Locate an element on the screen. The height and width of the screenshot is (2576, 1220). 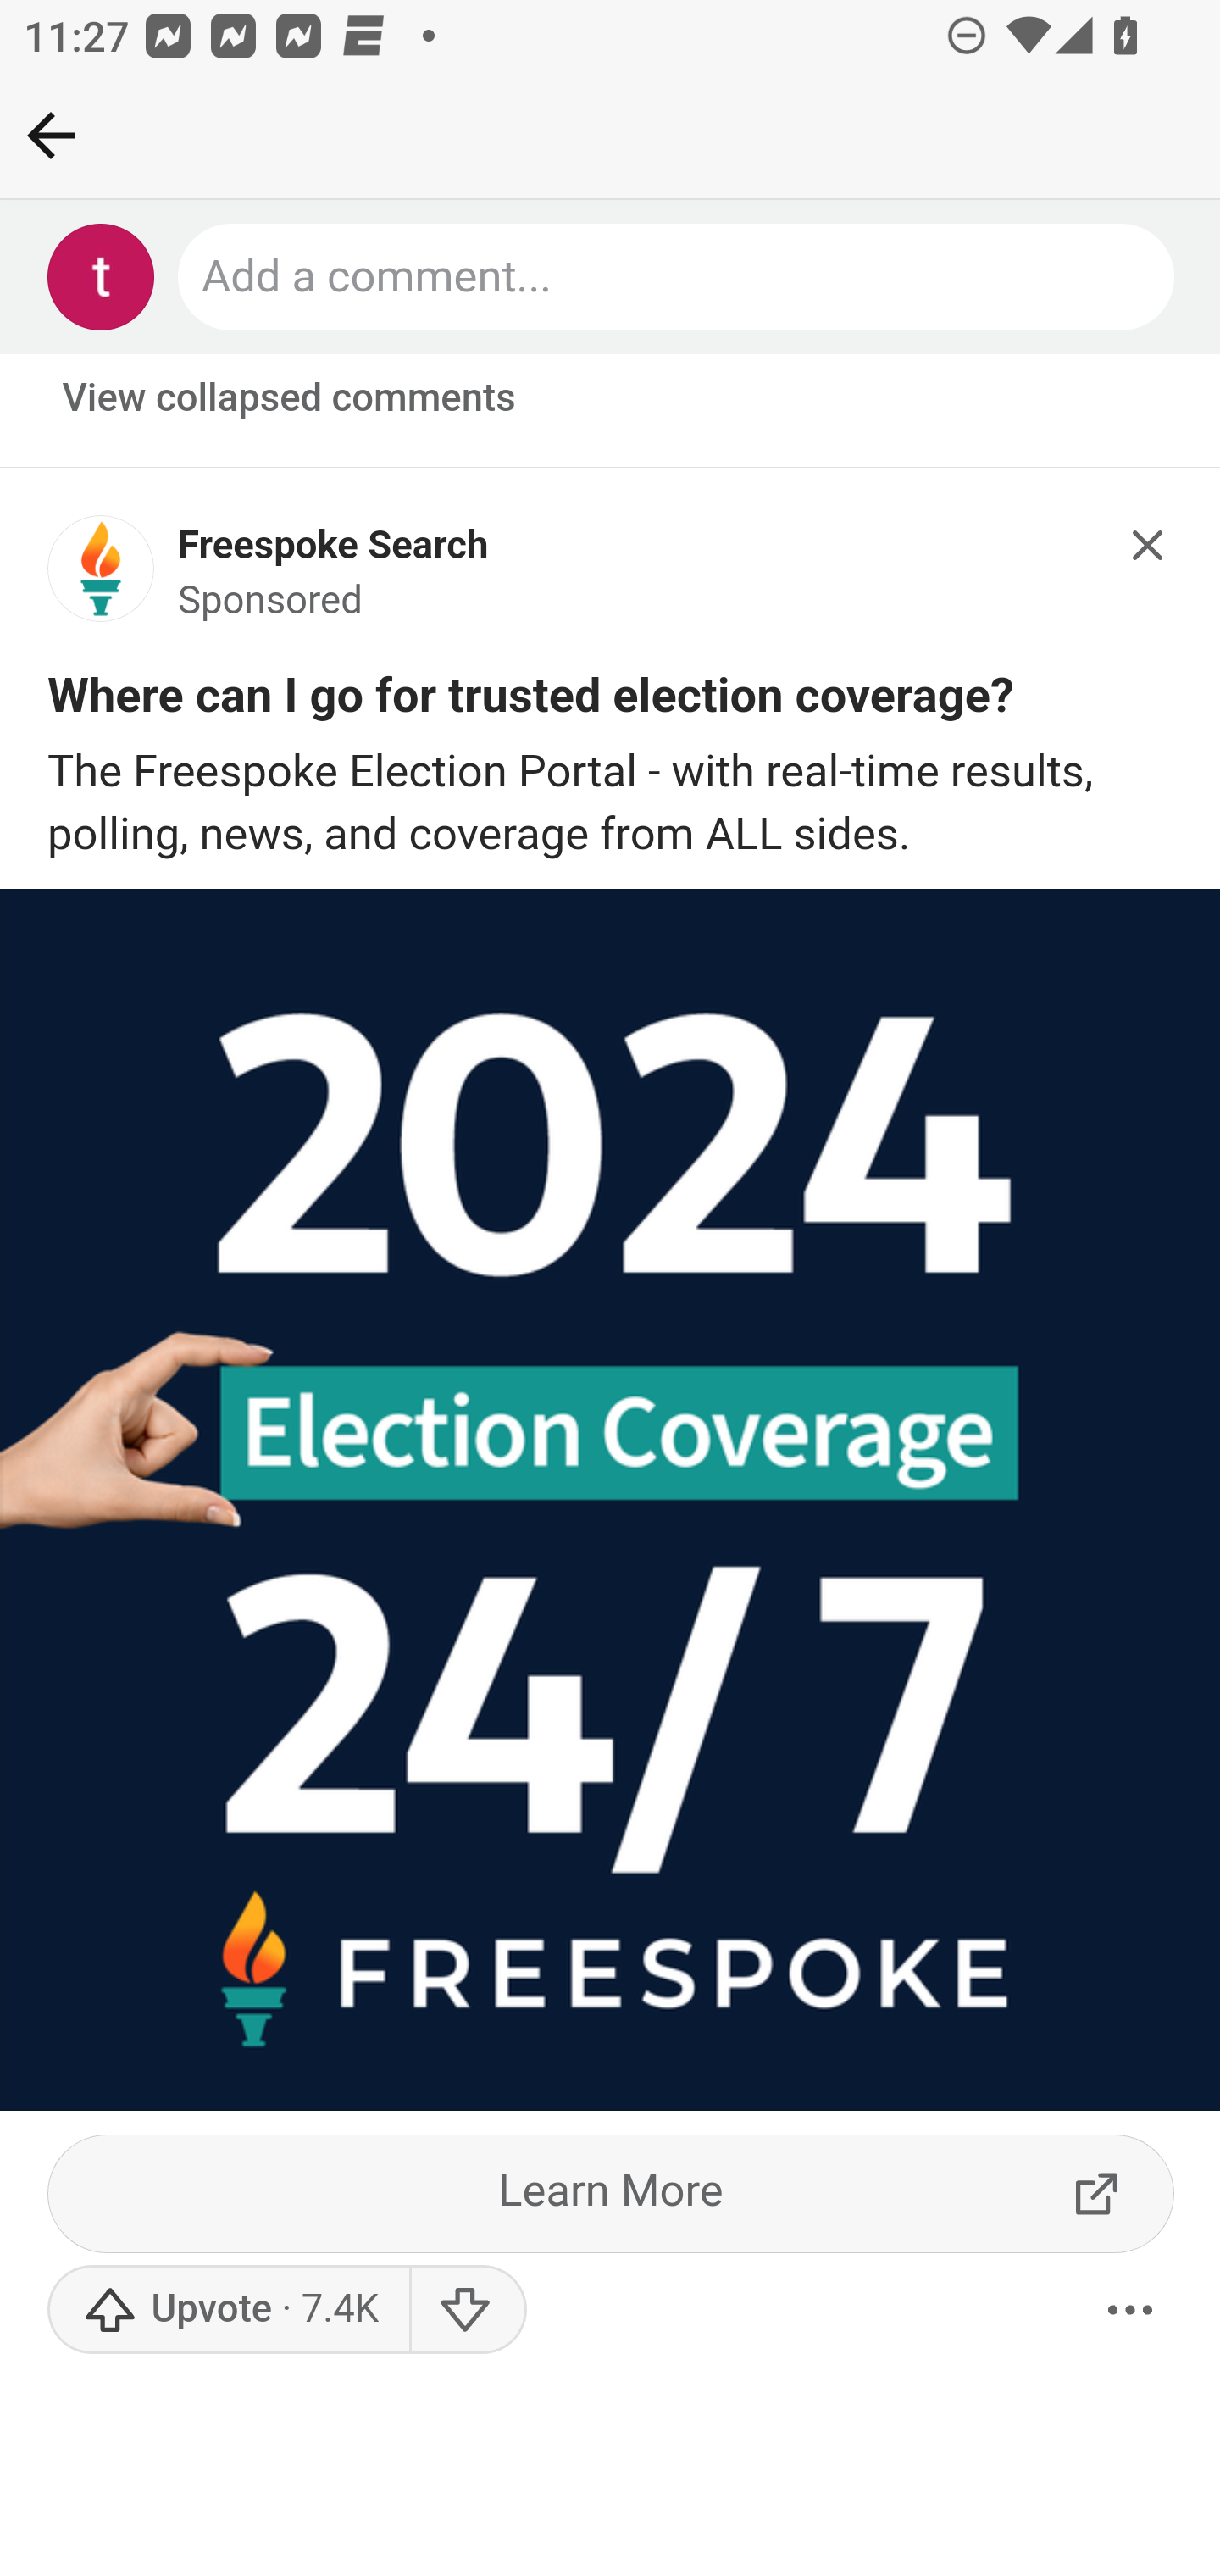
More is located at coordinates (1131, 2313).